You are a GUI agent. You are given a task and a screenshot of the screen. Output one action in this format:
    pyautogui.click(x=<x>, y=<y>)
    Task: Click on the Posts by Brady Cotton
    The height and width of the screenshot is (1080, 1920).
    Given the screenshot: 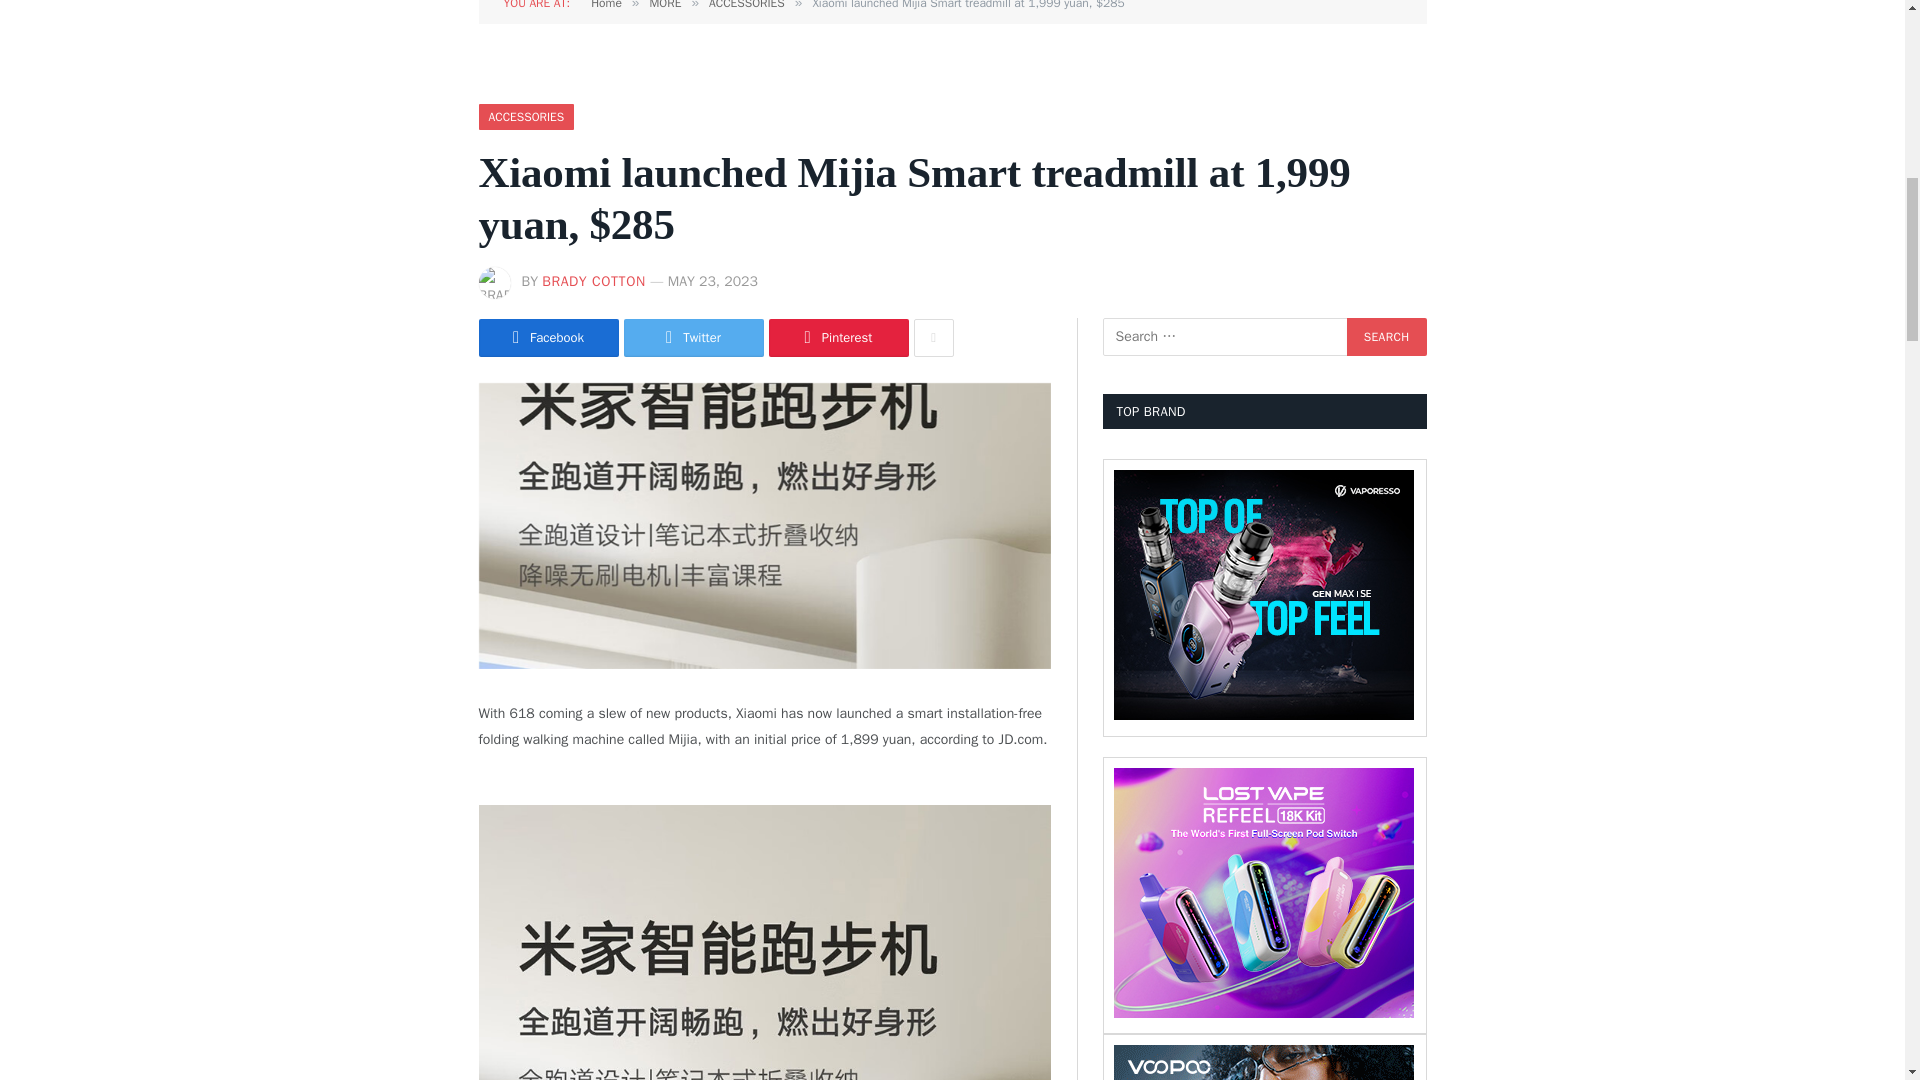 What is the action you would take?
    pyautogui.click(x=593, y=282)
    